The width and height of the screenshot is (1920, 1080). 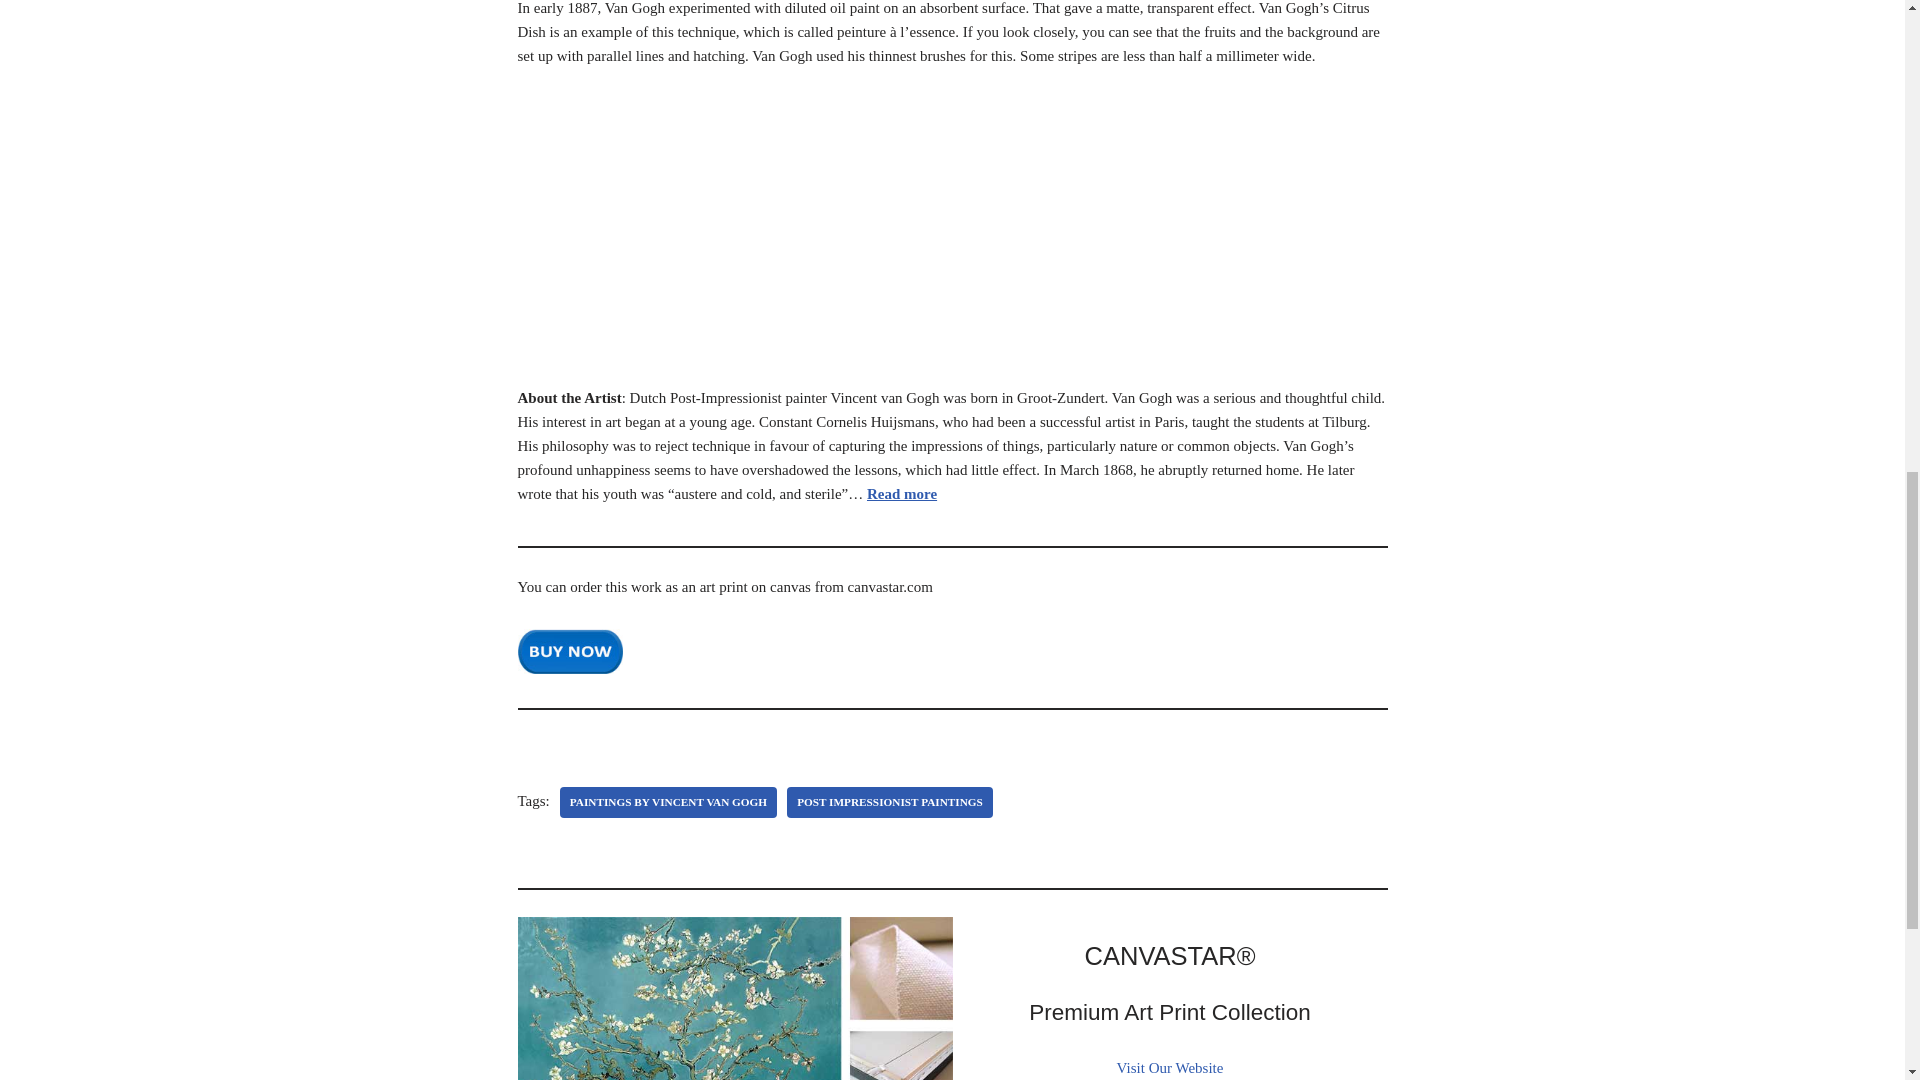 I want to click on Read more, so click(x=902, y=494).